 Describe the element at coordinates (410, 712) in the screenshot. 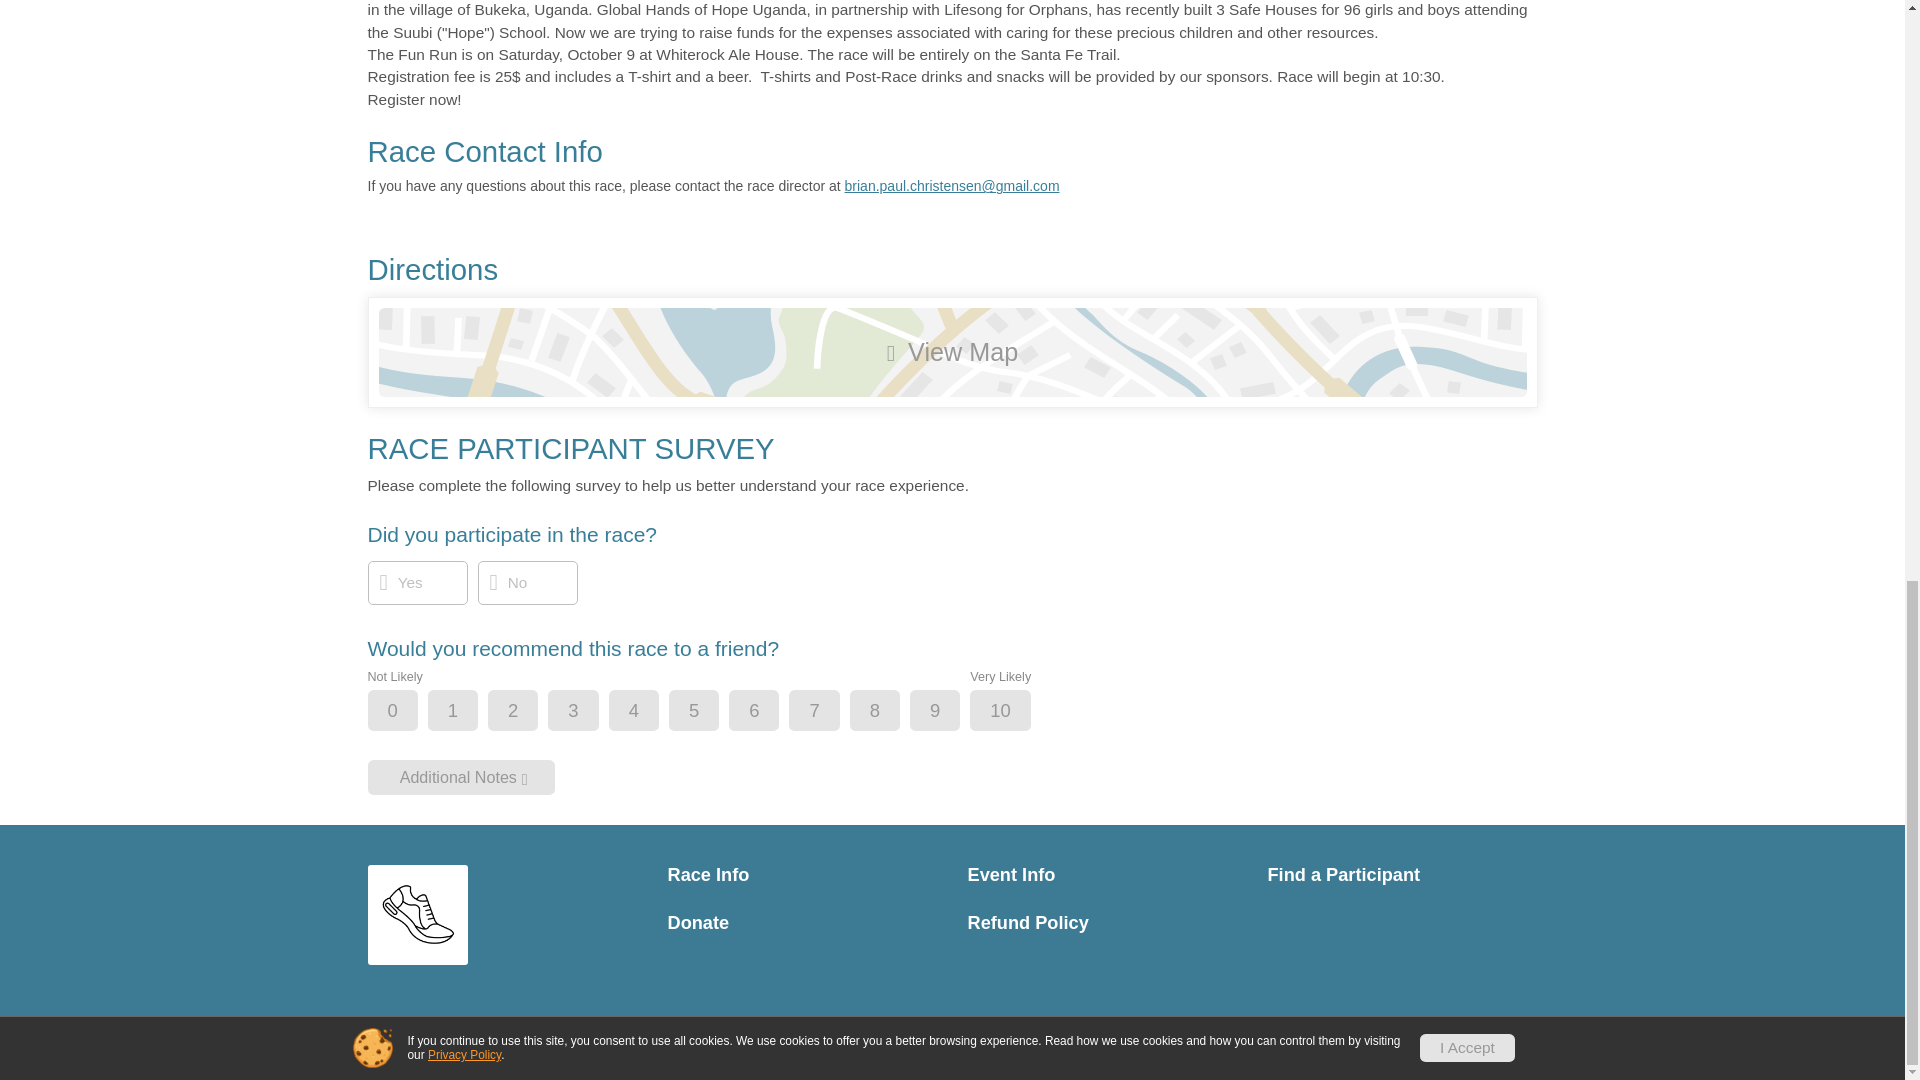

I see `0` at that location.